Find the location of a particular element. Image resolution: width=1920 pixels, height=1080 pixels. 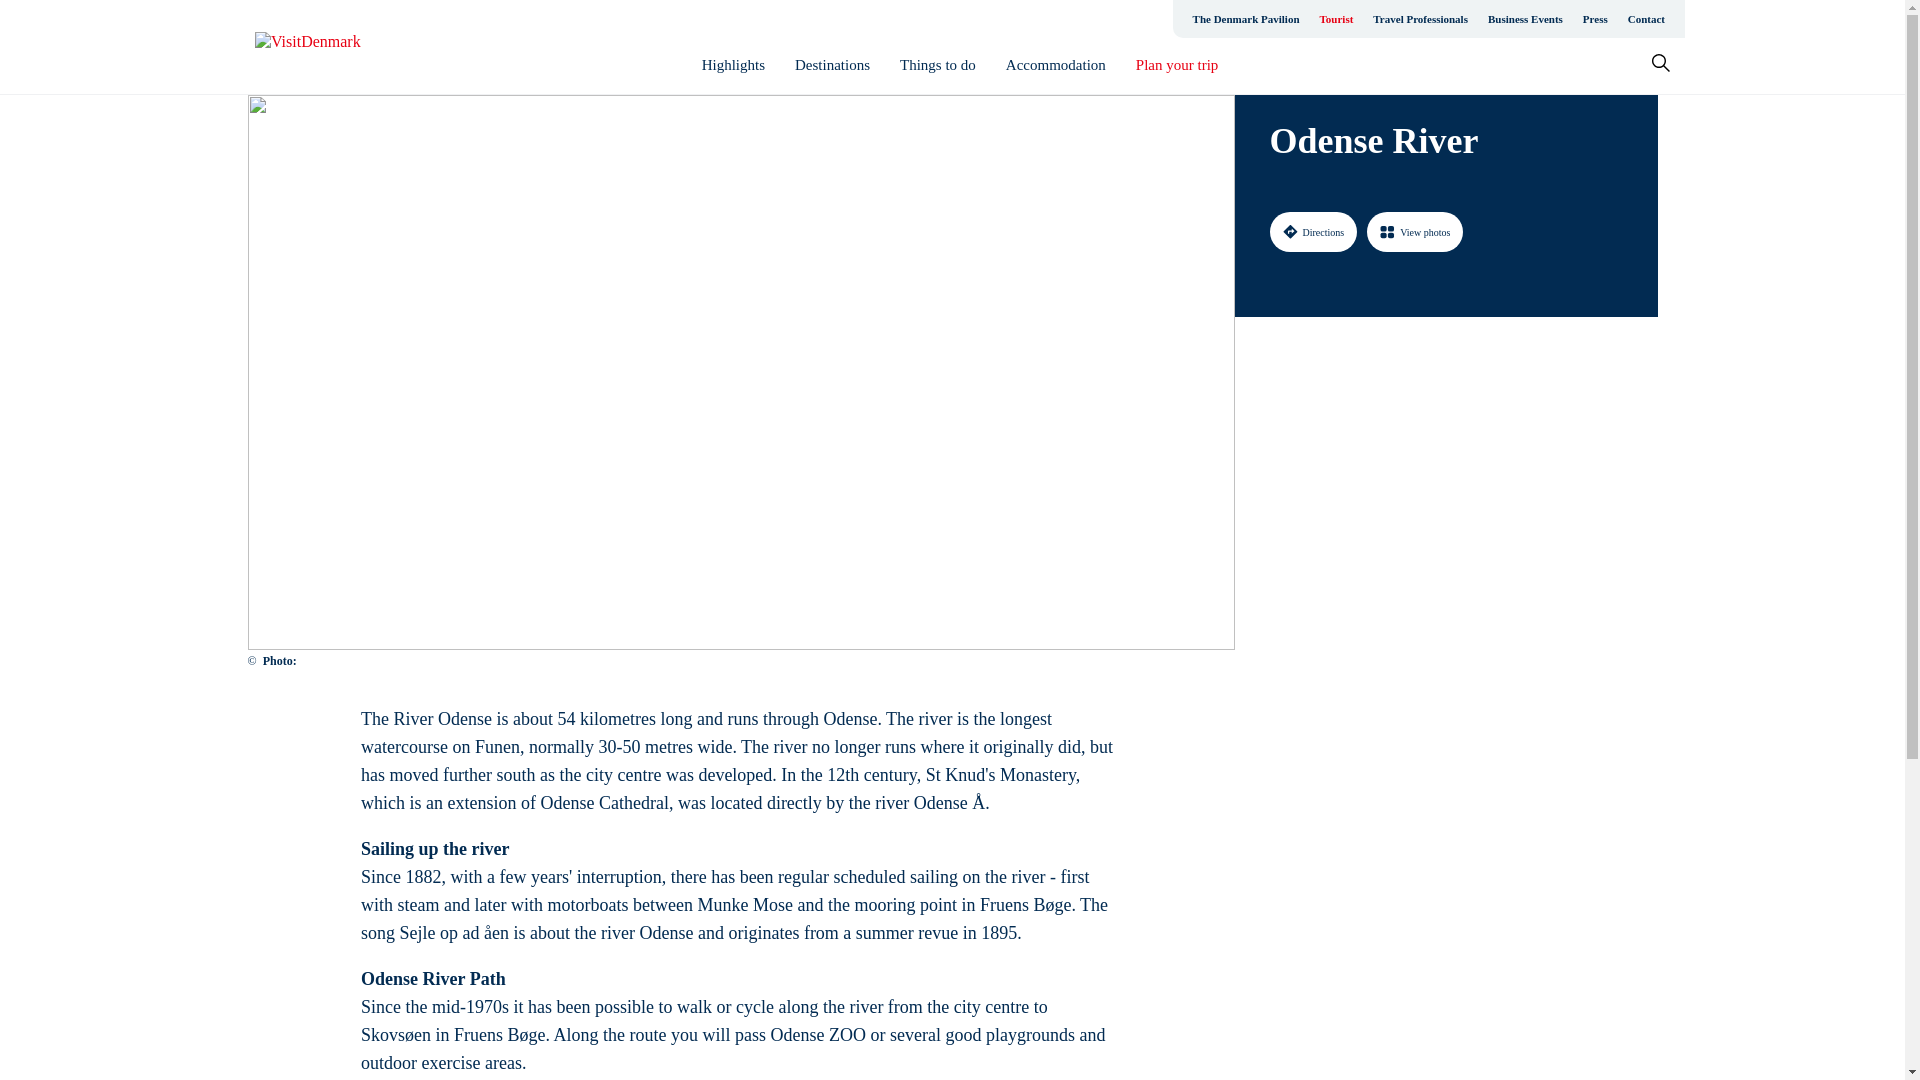

View photos is located at coordinates (1415, 231).